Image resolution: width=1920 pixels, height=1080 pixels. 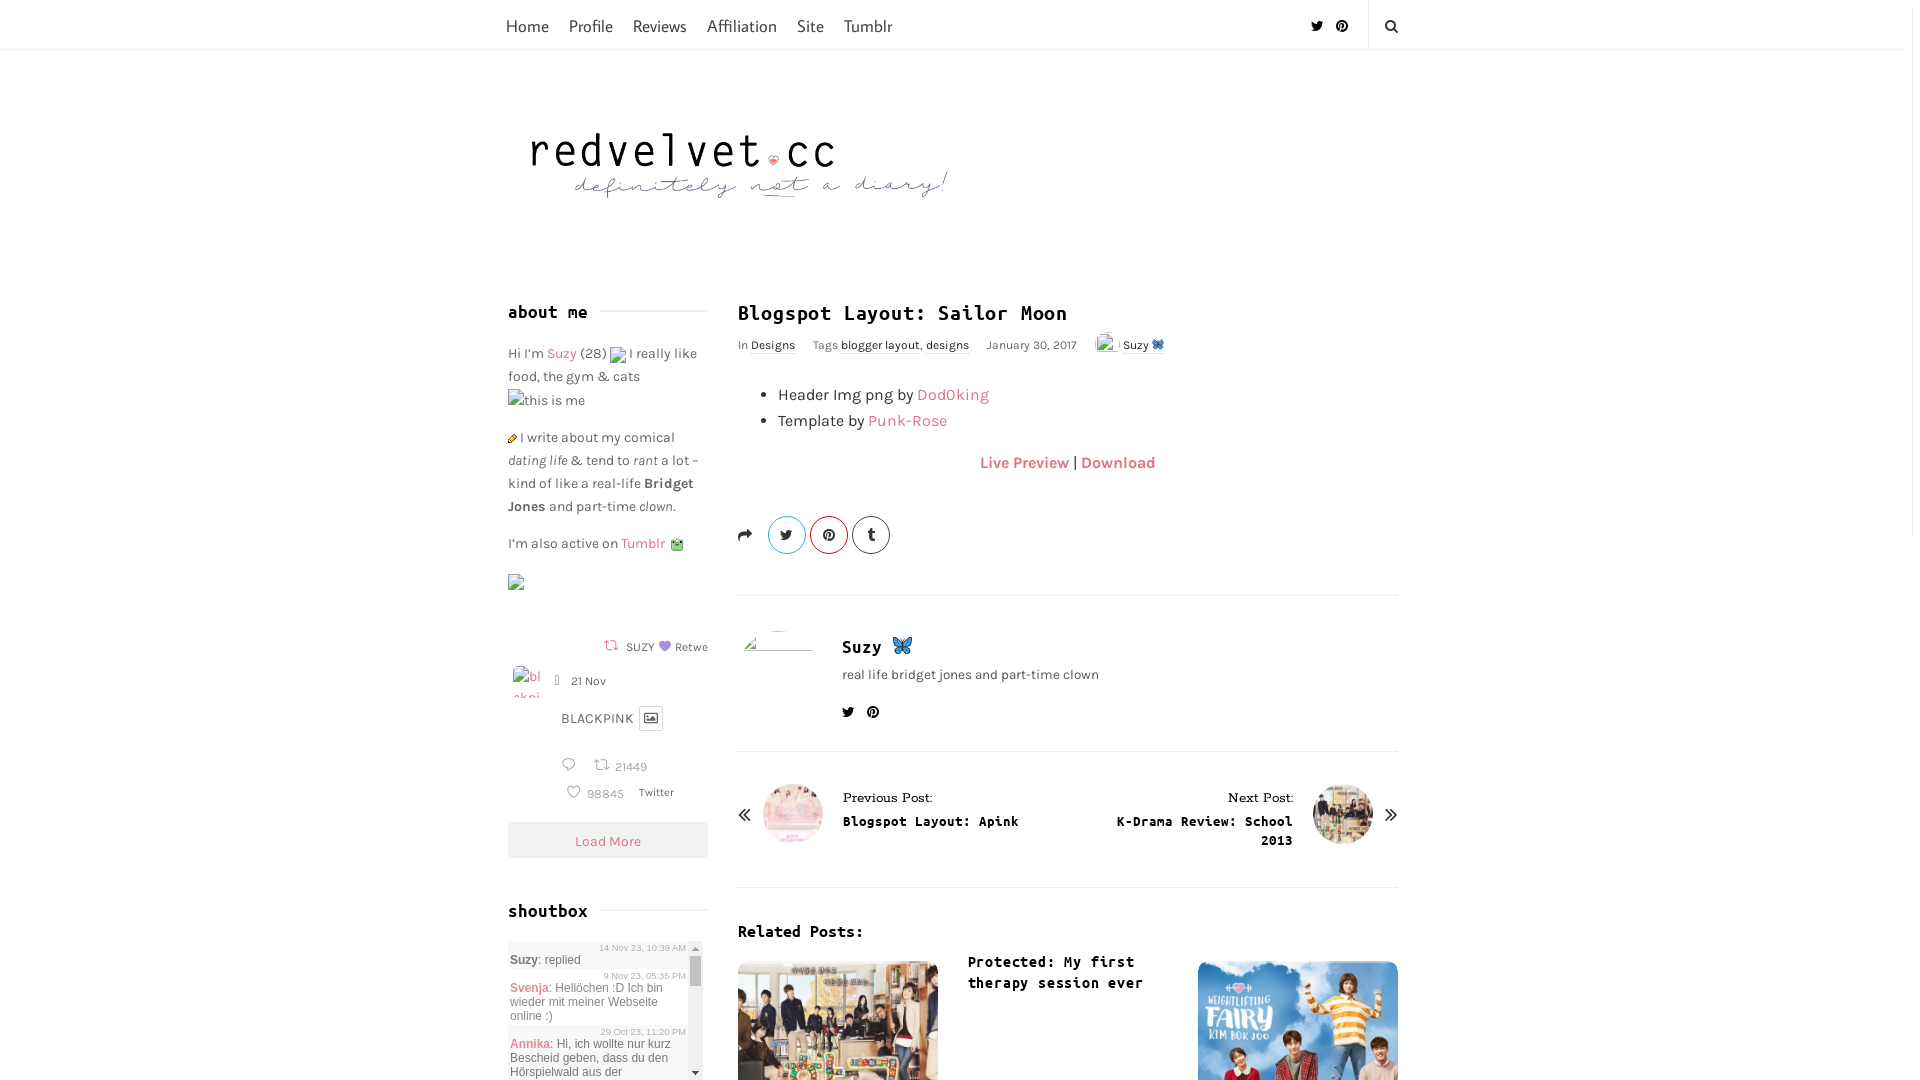 What do you see at coordinates (810, 24) in the screenshot?
I see `Site` at bounding box center [810, 24].